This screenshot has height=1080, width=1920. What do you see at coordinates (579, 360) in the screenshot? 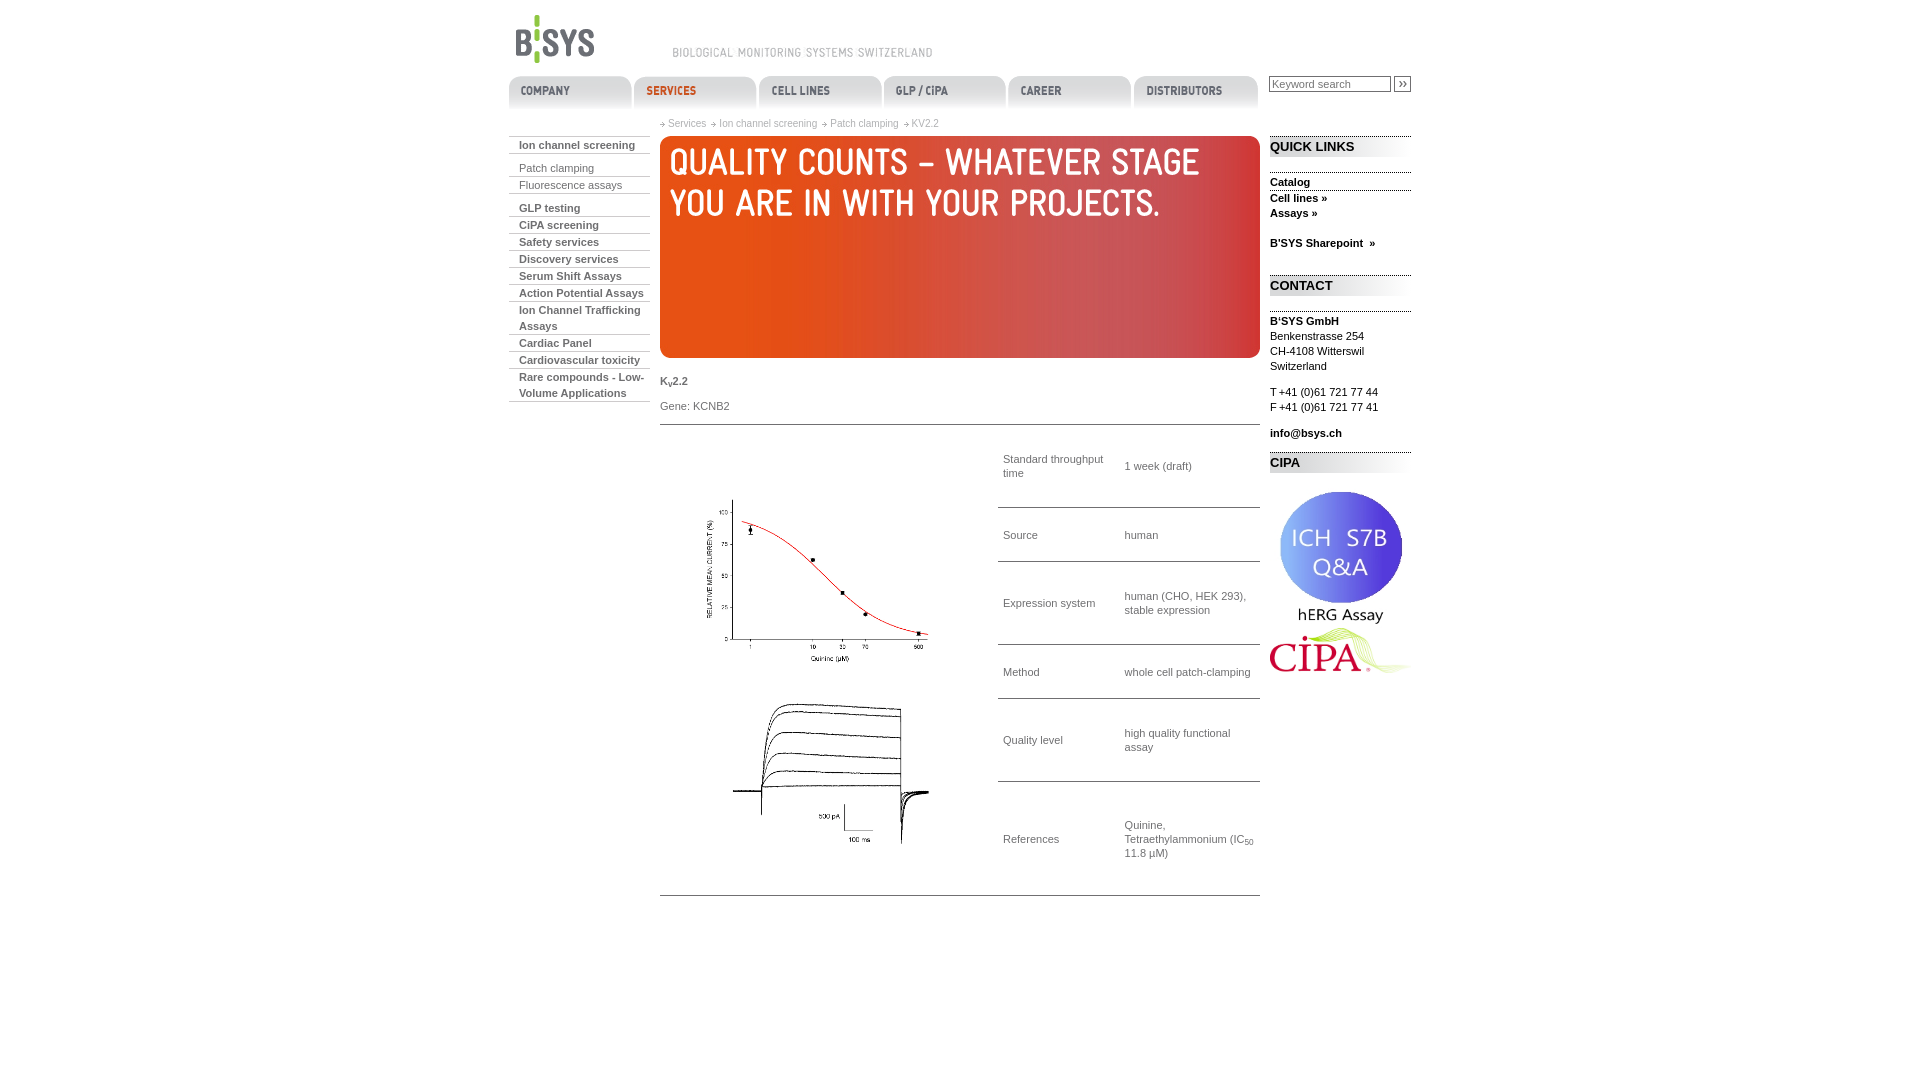
I see `Cardiovascular toxicity` at bounding box center [579, 360].